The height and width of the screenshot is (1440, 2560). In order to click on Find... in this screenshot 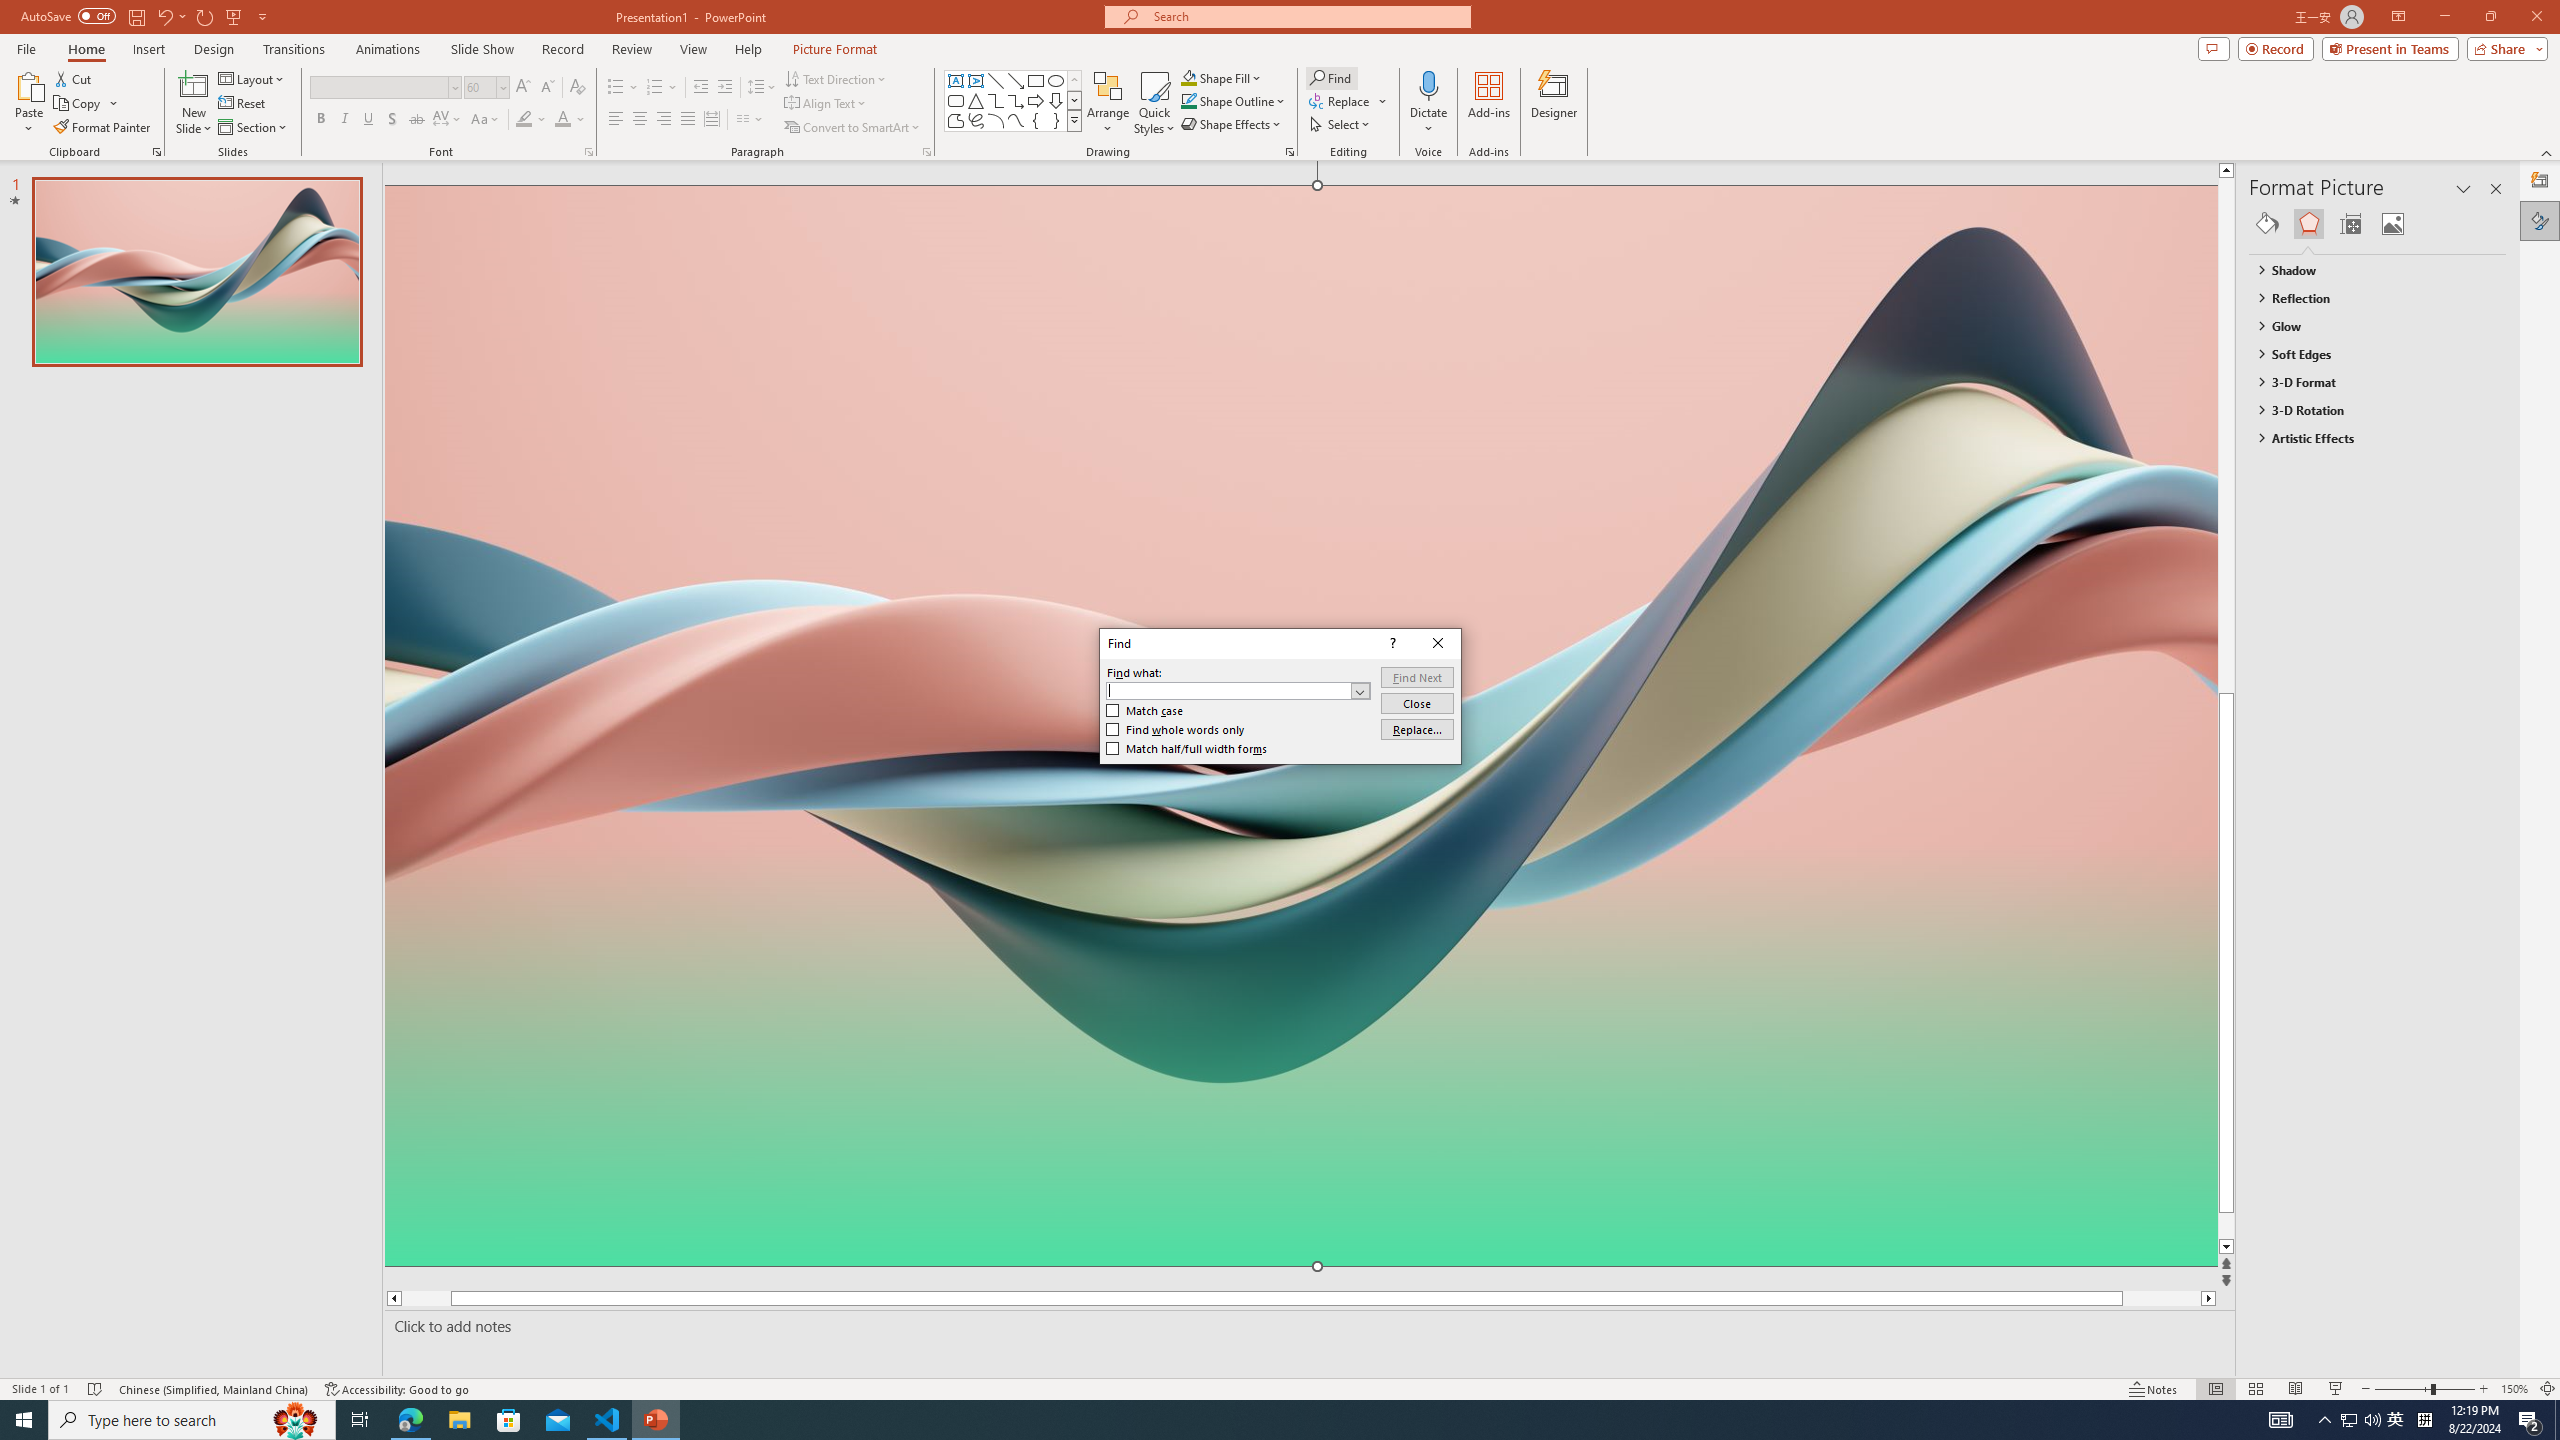, I will do `click(1330, 78)`.